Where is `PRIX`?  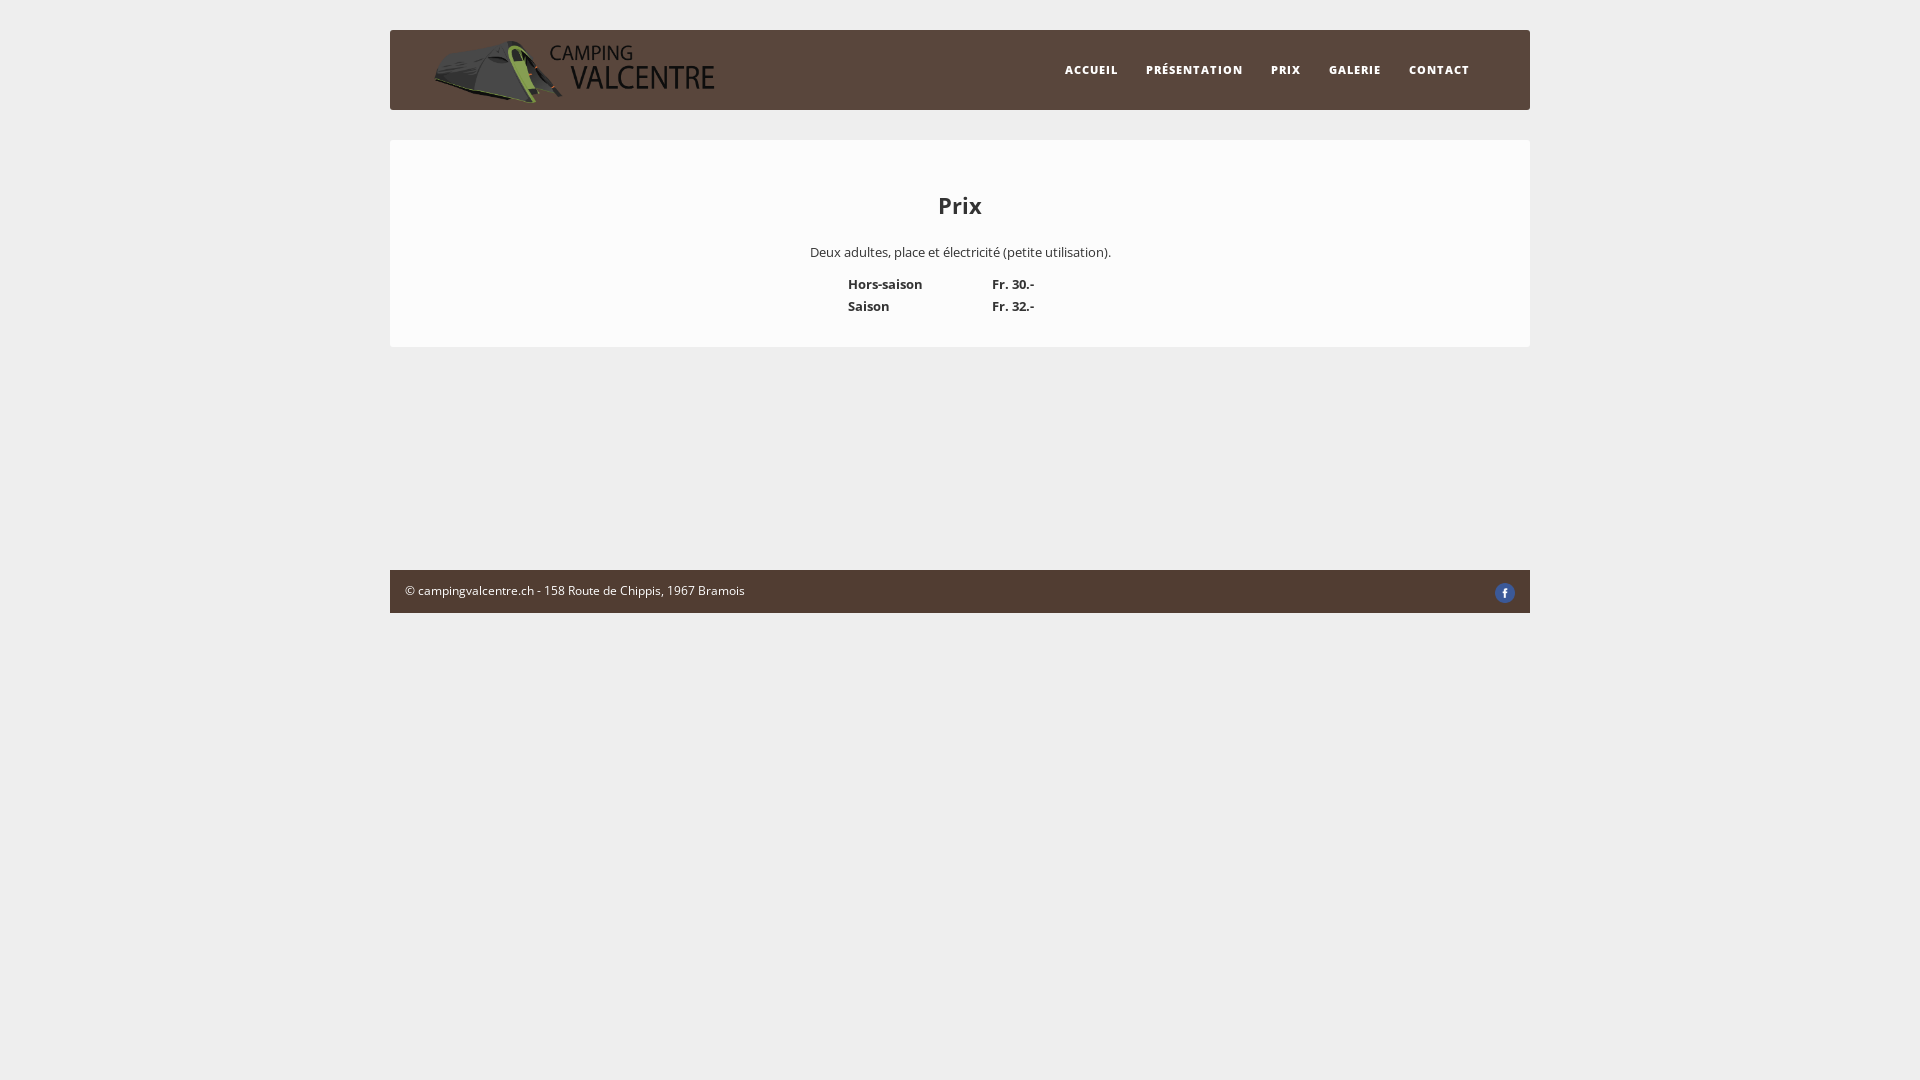 PRIX is located at coordinates (1286, 70).